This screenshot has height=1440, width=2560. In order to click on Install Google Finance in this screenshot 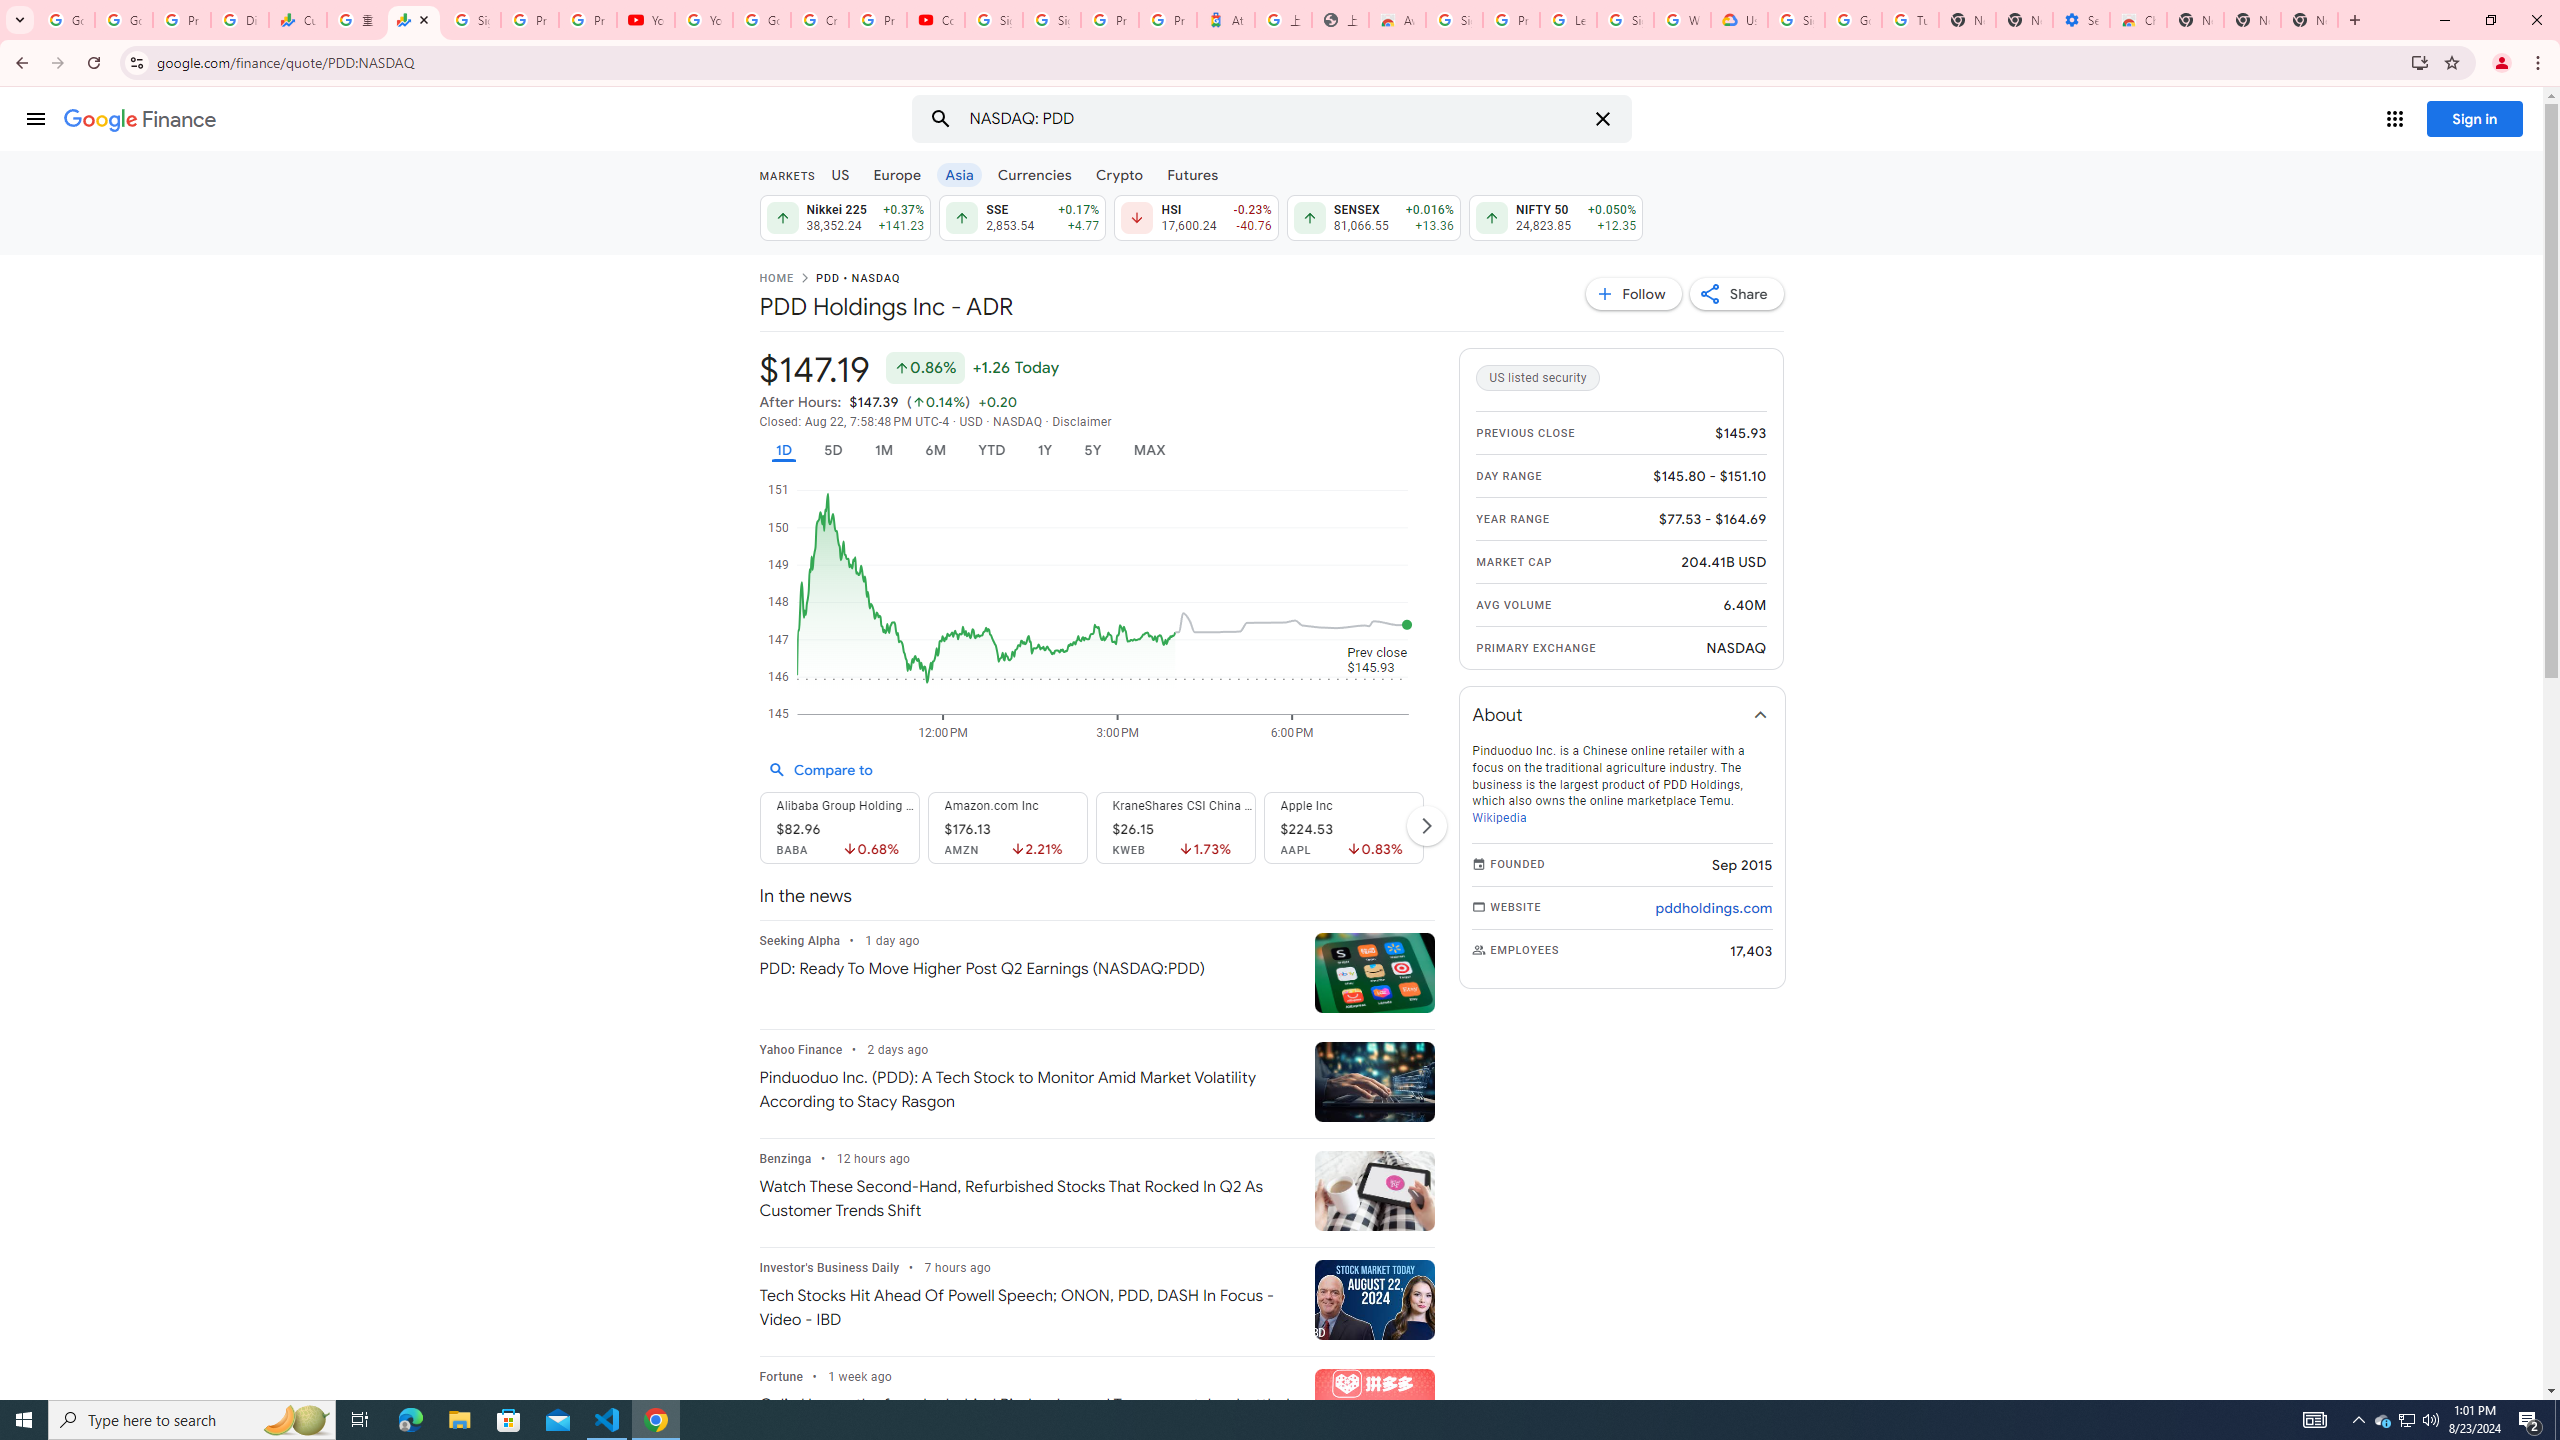, I will do `click(2420, 62)`.